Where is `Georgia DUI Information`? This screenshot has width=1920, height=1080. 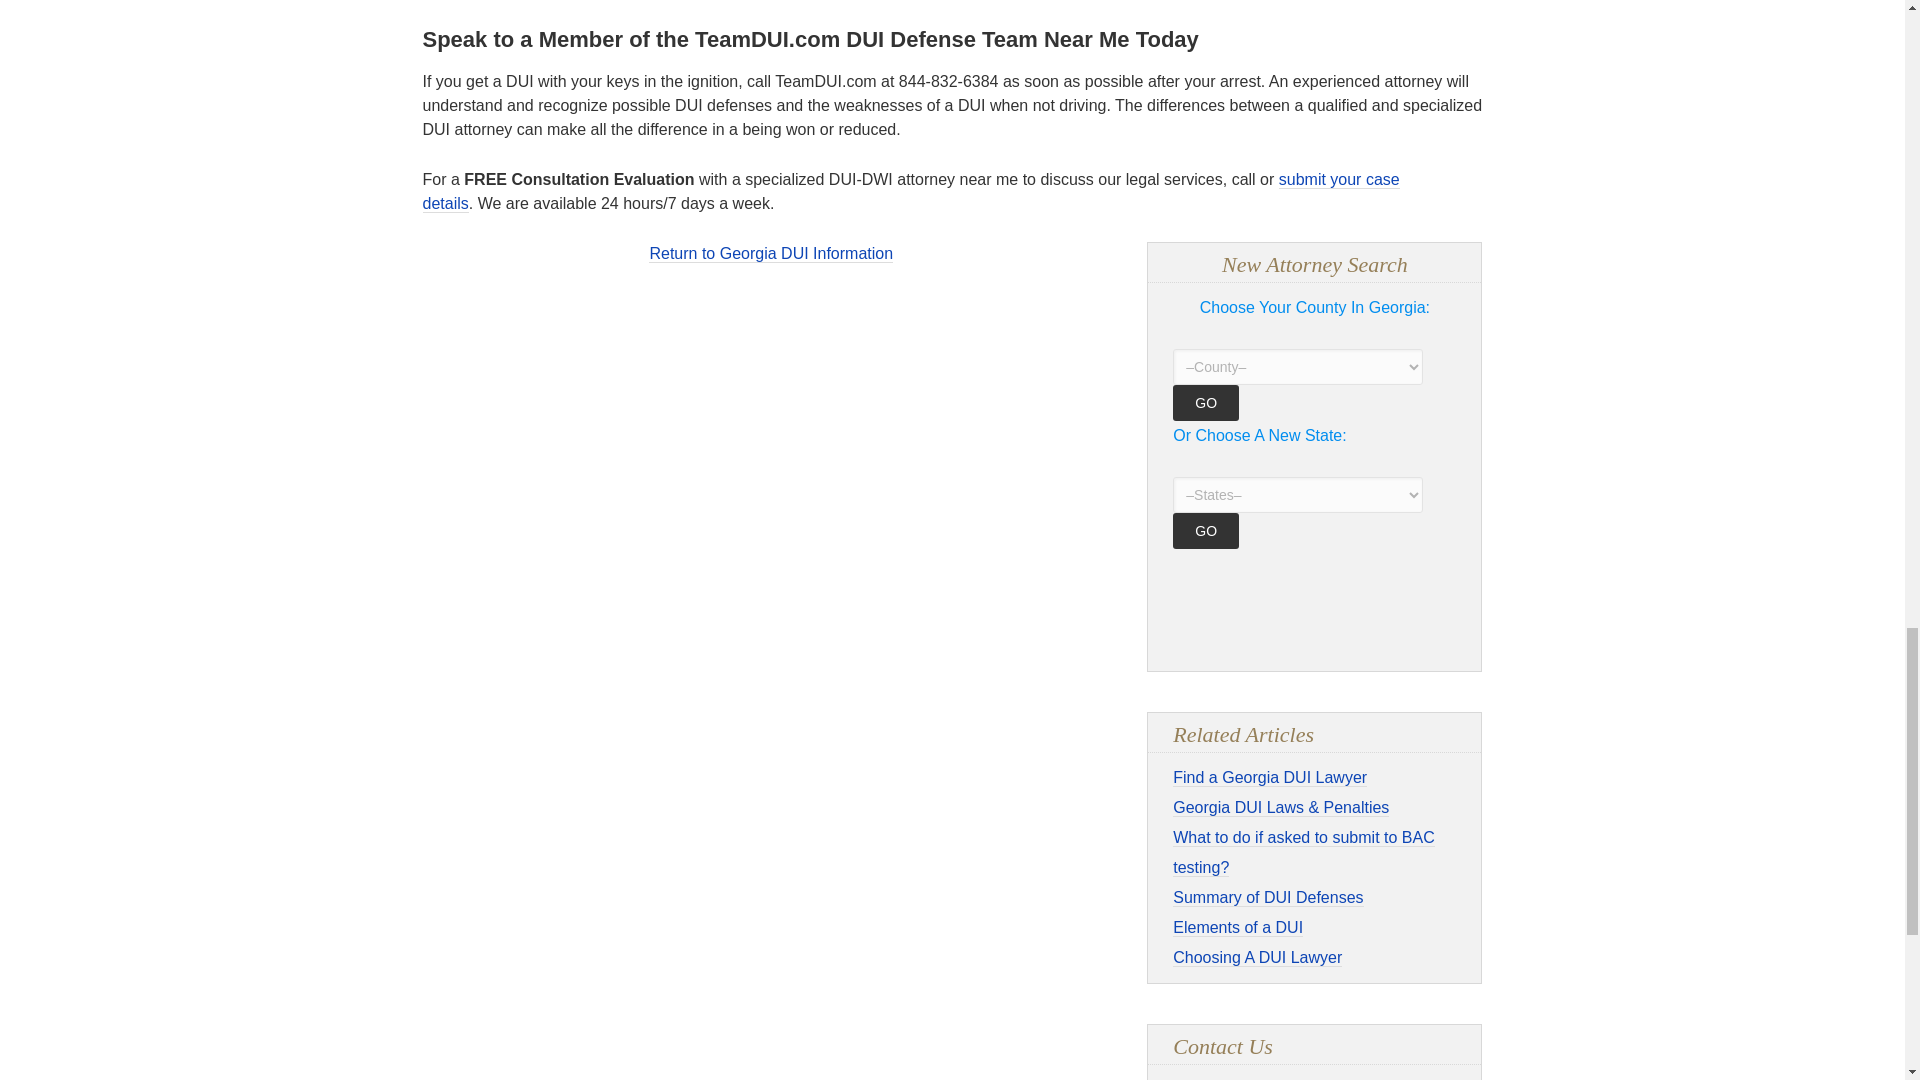 Georgia DUI Information is located at coordinates (770, 254).